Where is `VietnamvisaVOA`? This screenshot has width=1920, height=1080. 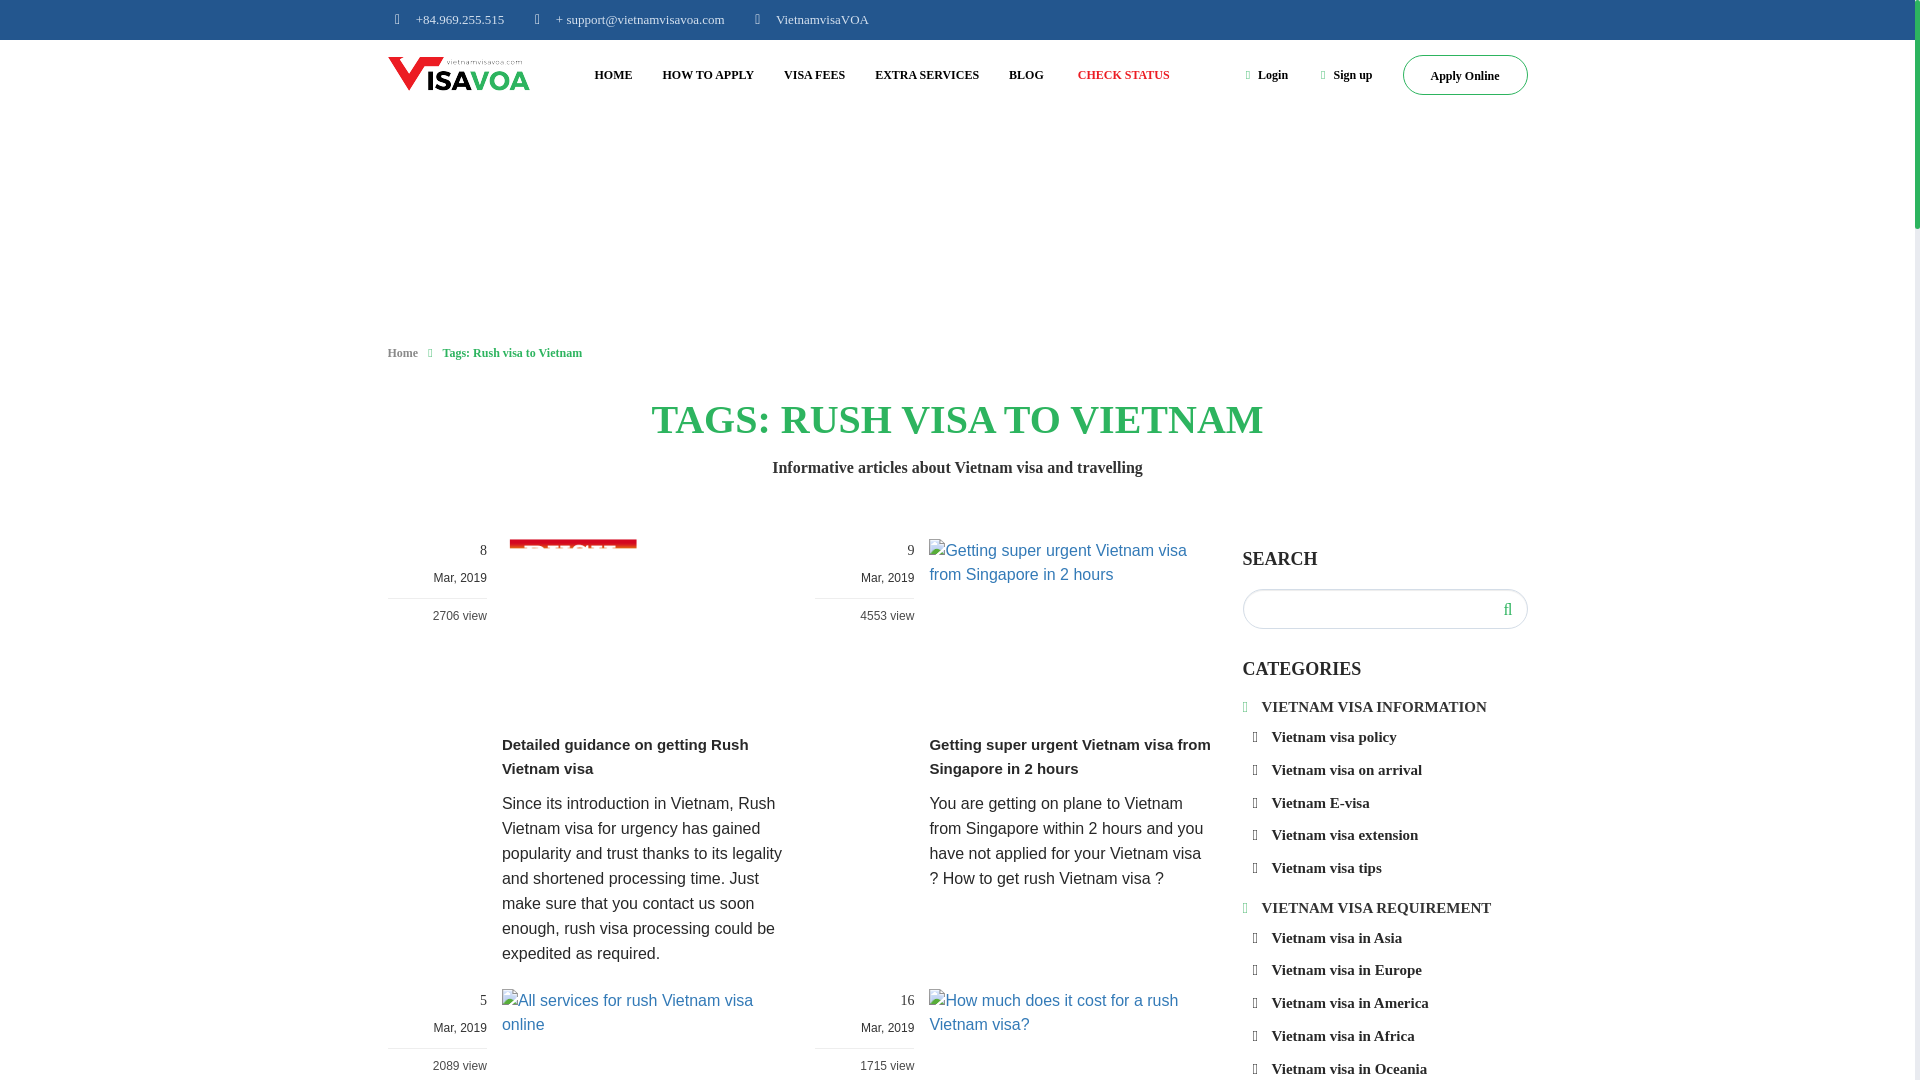
VietnamvisaVOA is located at coordinates (808, 19).